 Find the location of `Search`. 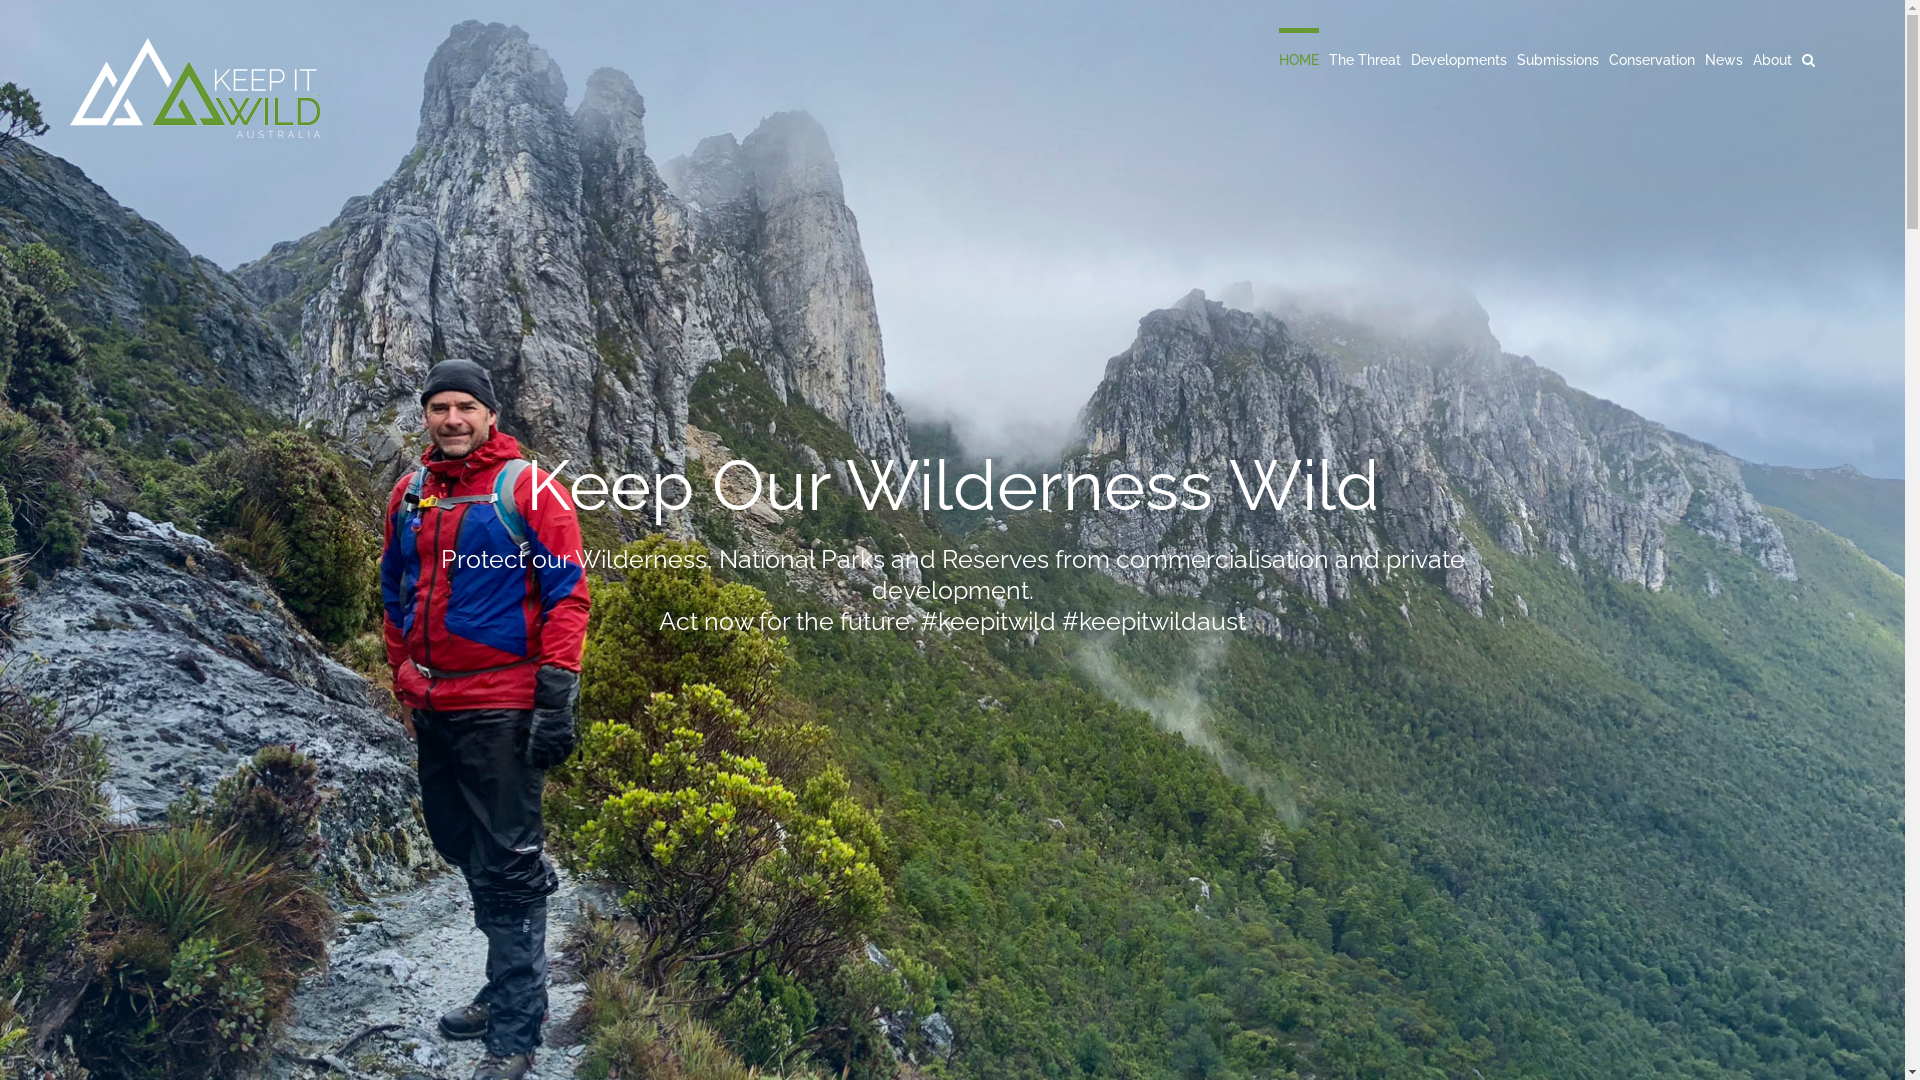

Search is located at coordinates (1808, 58).